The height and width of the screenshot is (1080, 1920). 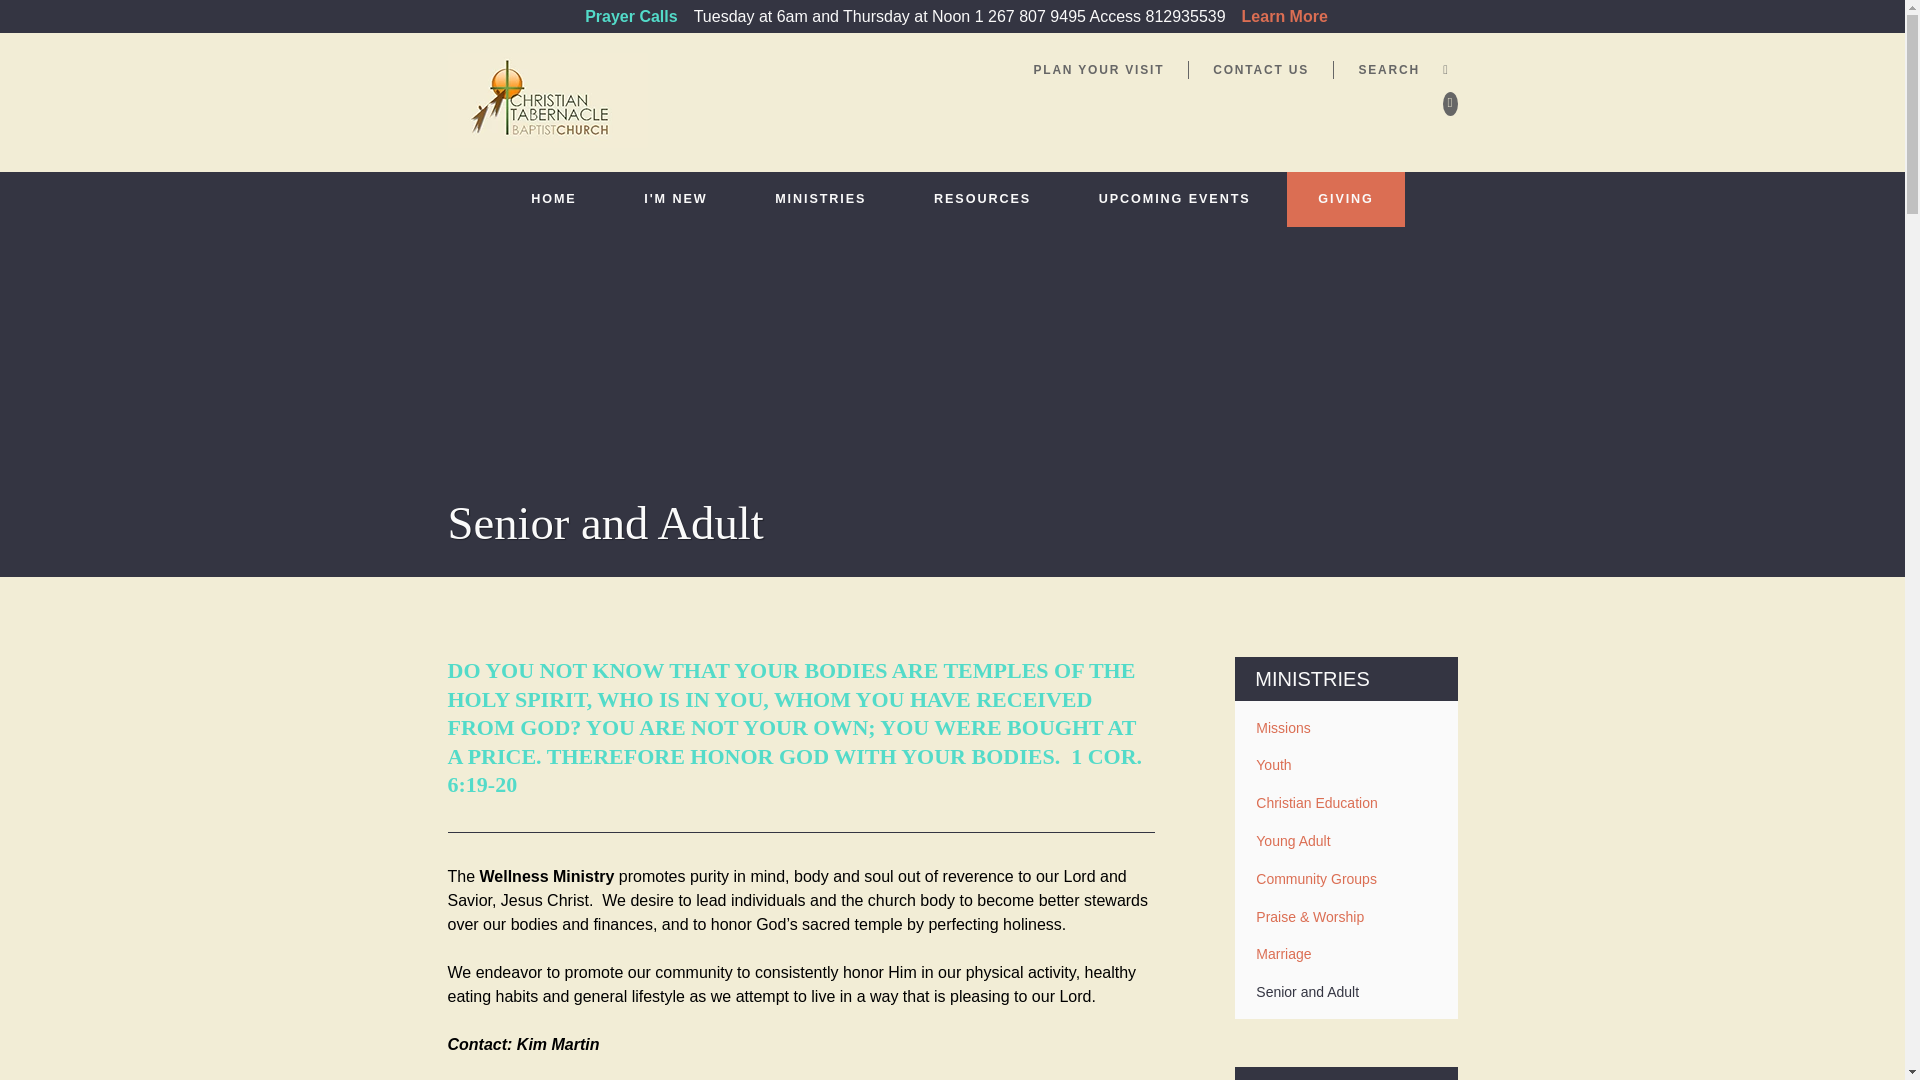 What do you see at coordinates (554, 198) in the screenshot?
I see `HOME` at bounding box center [554, 198].